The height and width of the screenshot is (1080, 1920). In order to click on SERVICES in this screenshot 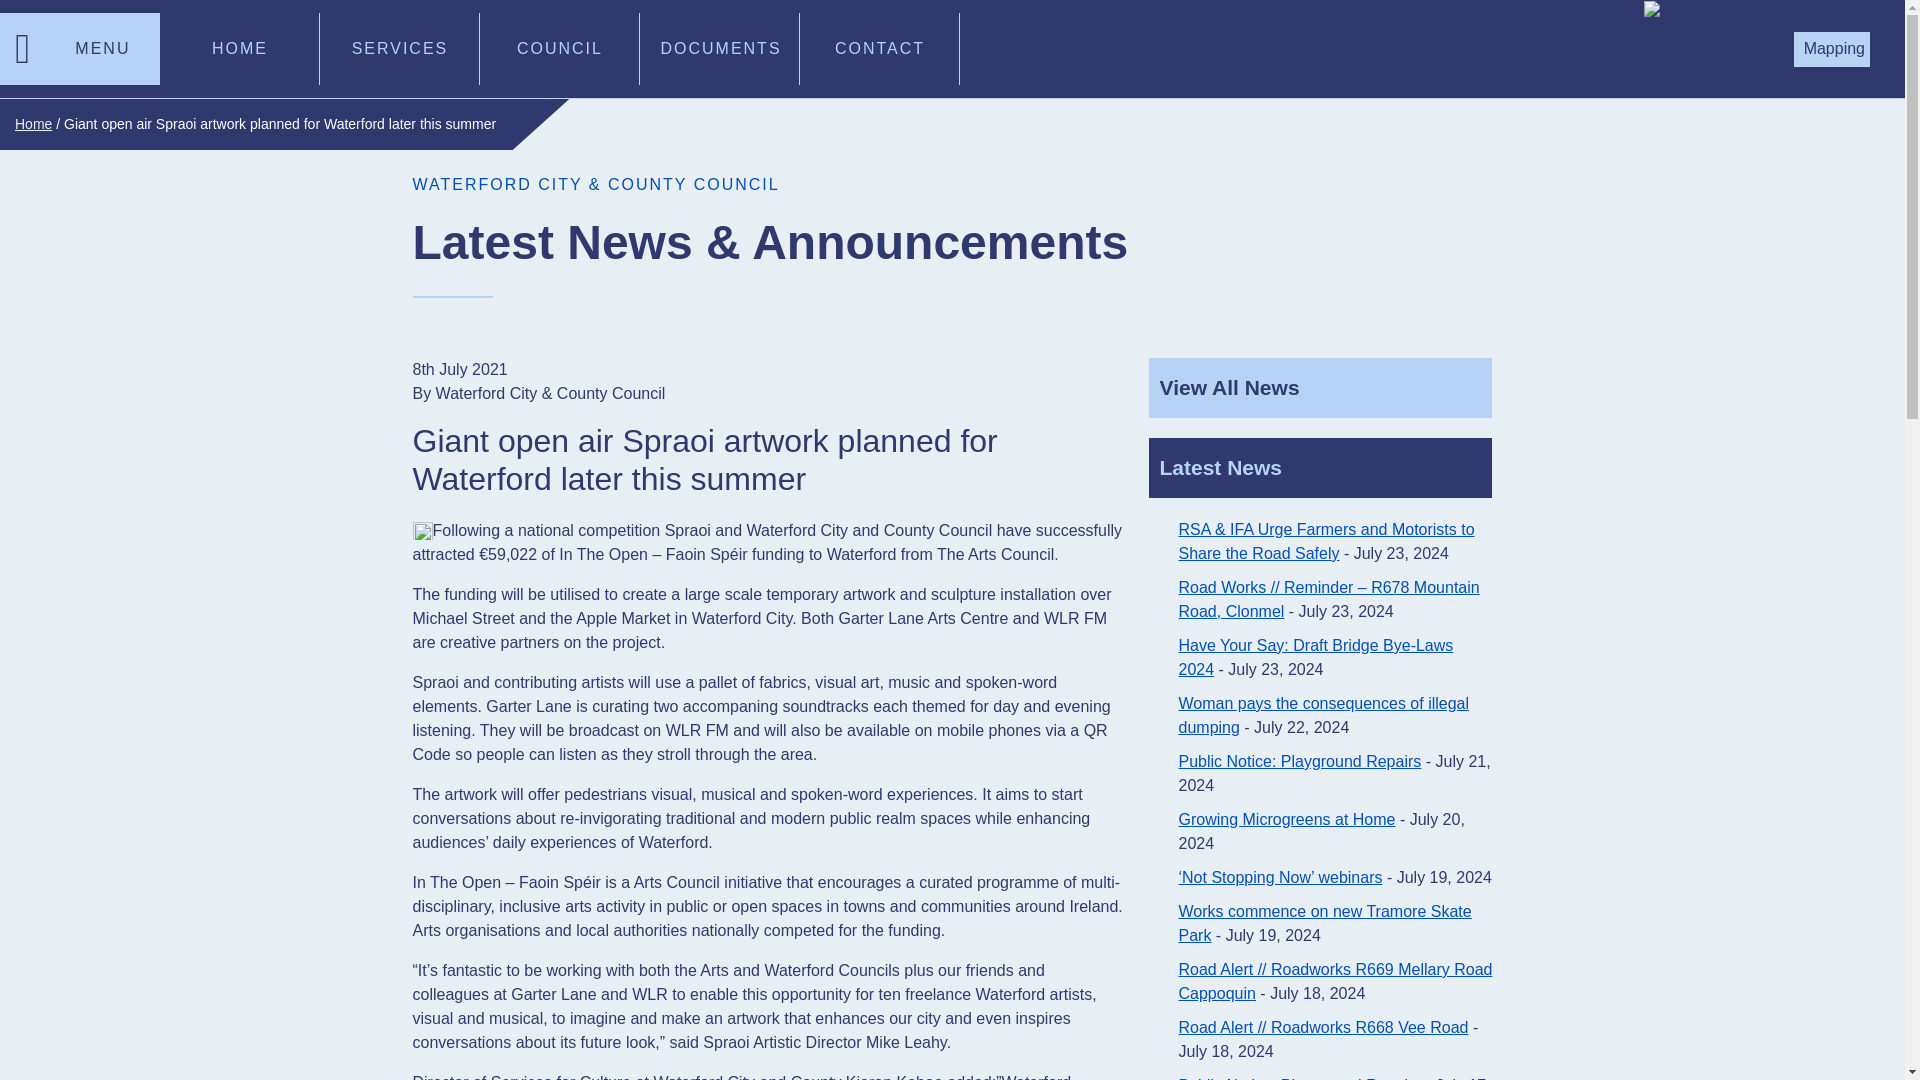, I will do `click(400, 48)`.